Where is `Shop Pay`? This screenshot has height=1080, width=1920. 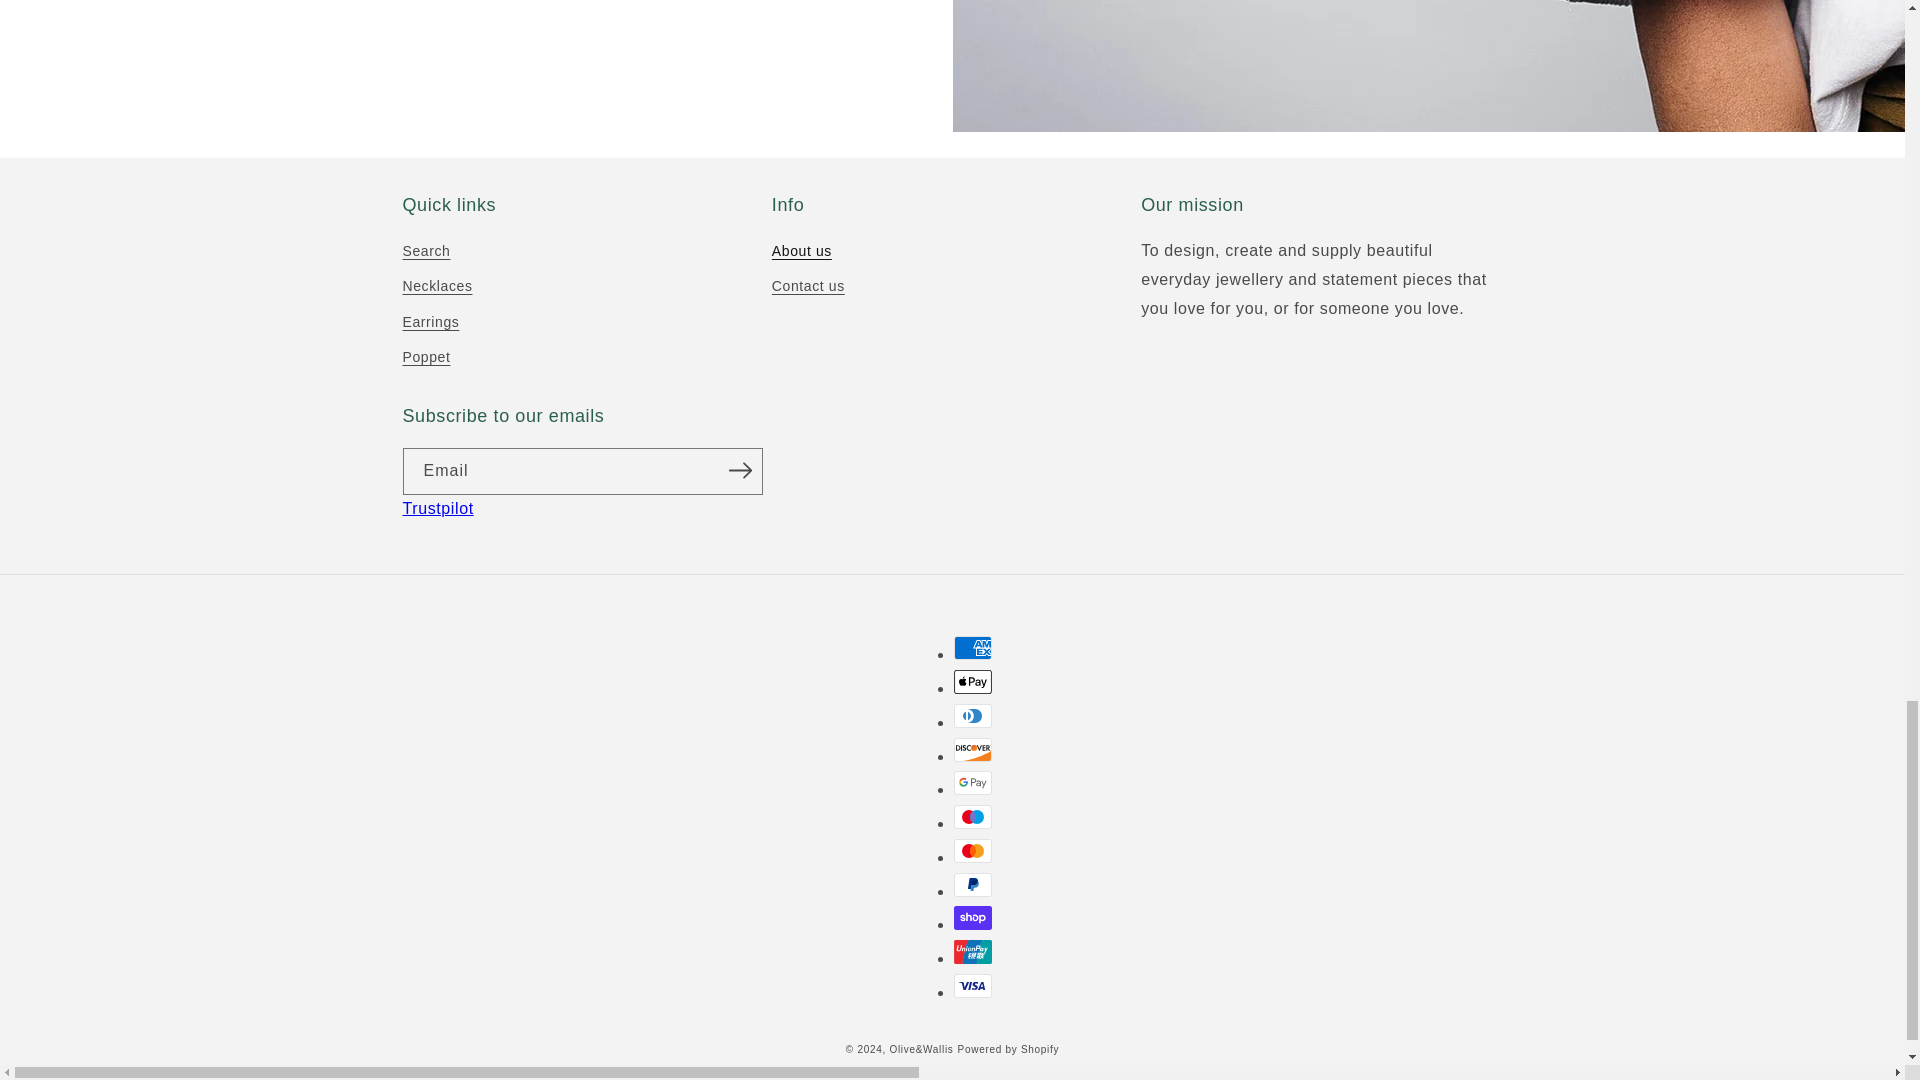
Shop Pay is located at coordinates (973, 918).